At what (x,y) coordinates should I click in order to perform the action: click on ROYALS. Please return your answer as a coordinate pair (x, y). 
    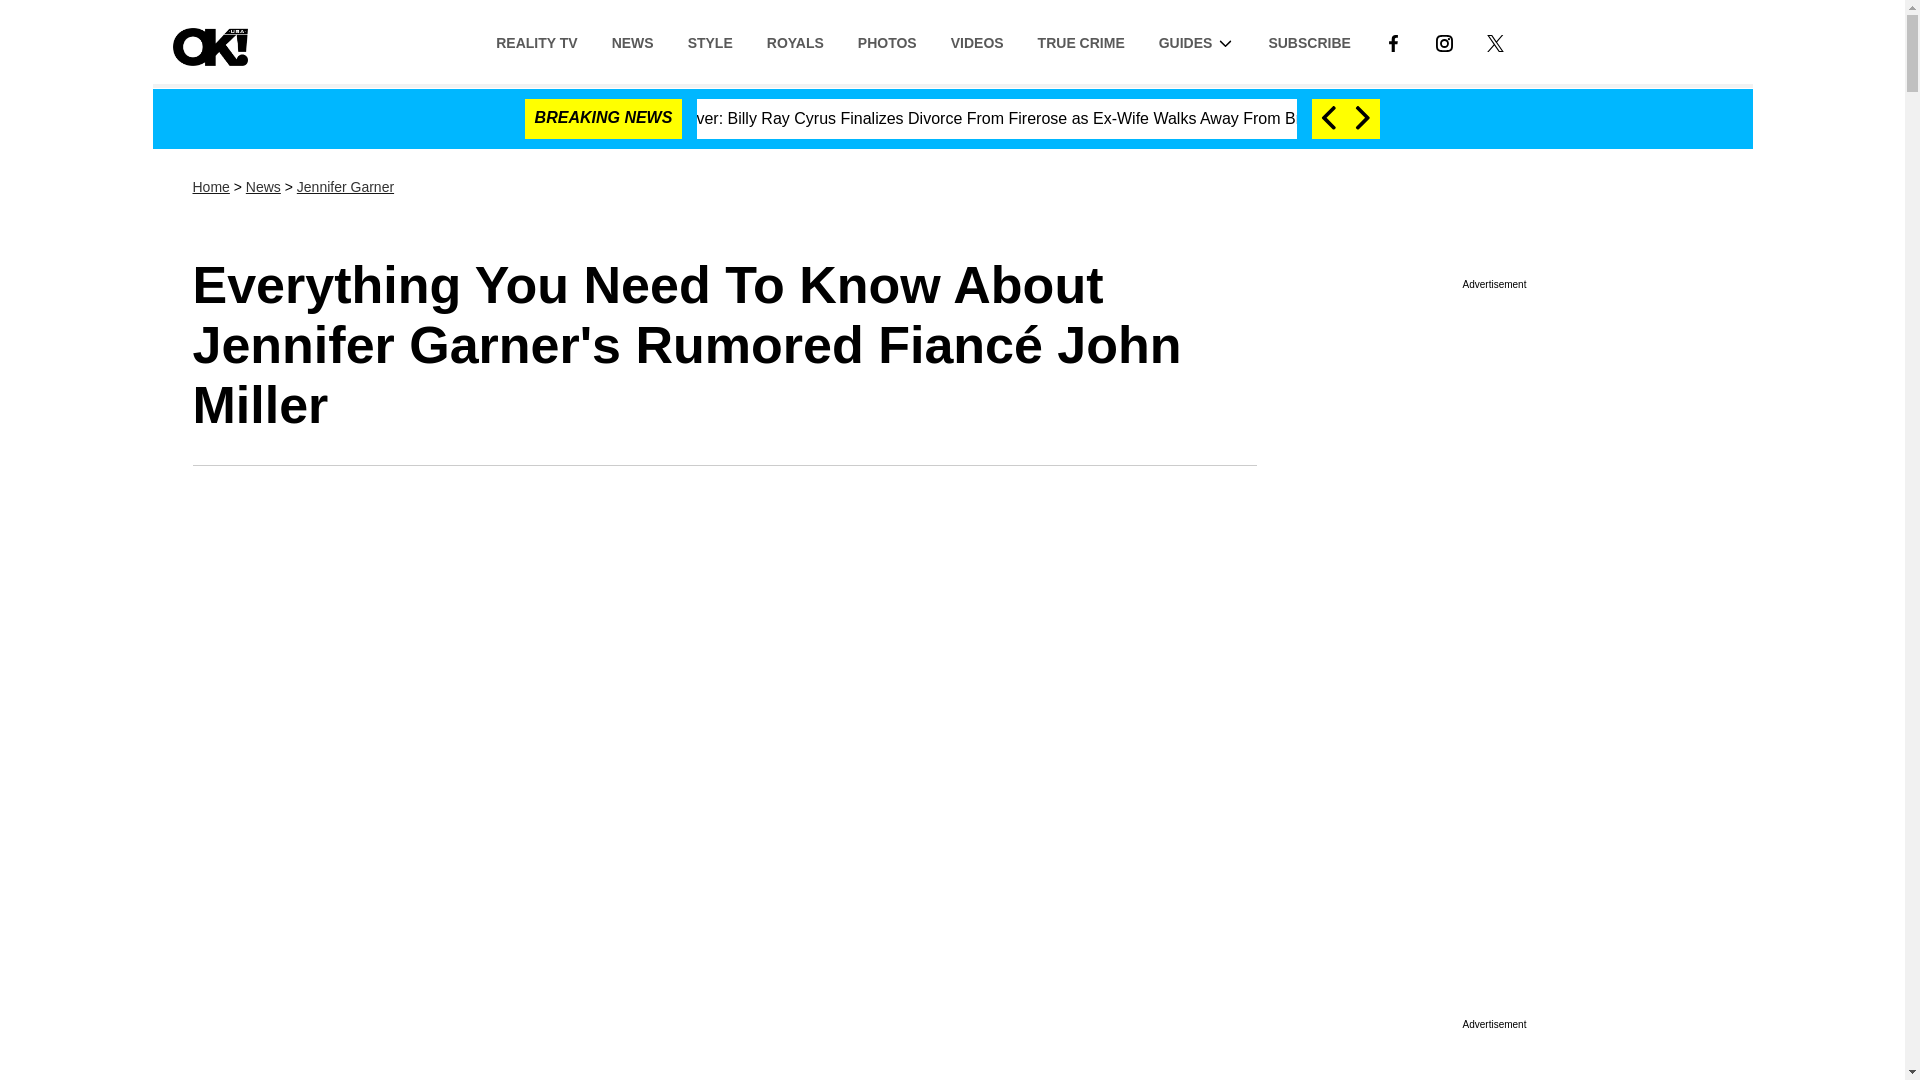
    Looking at the image, I should click on (795, 41).